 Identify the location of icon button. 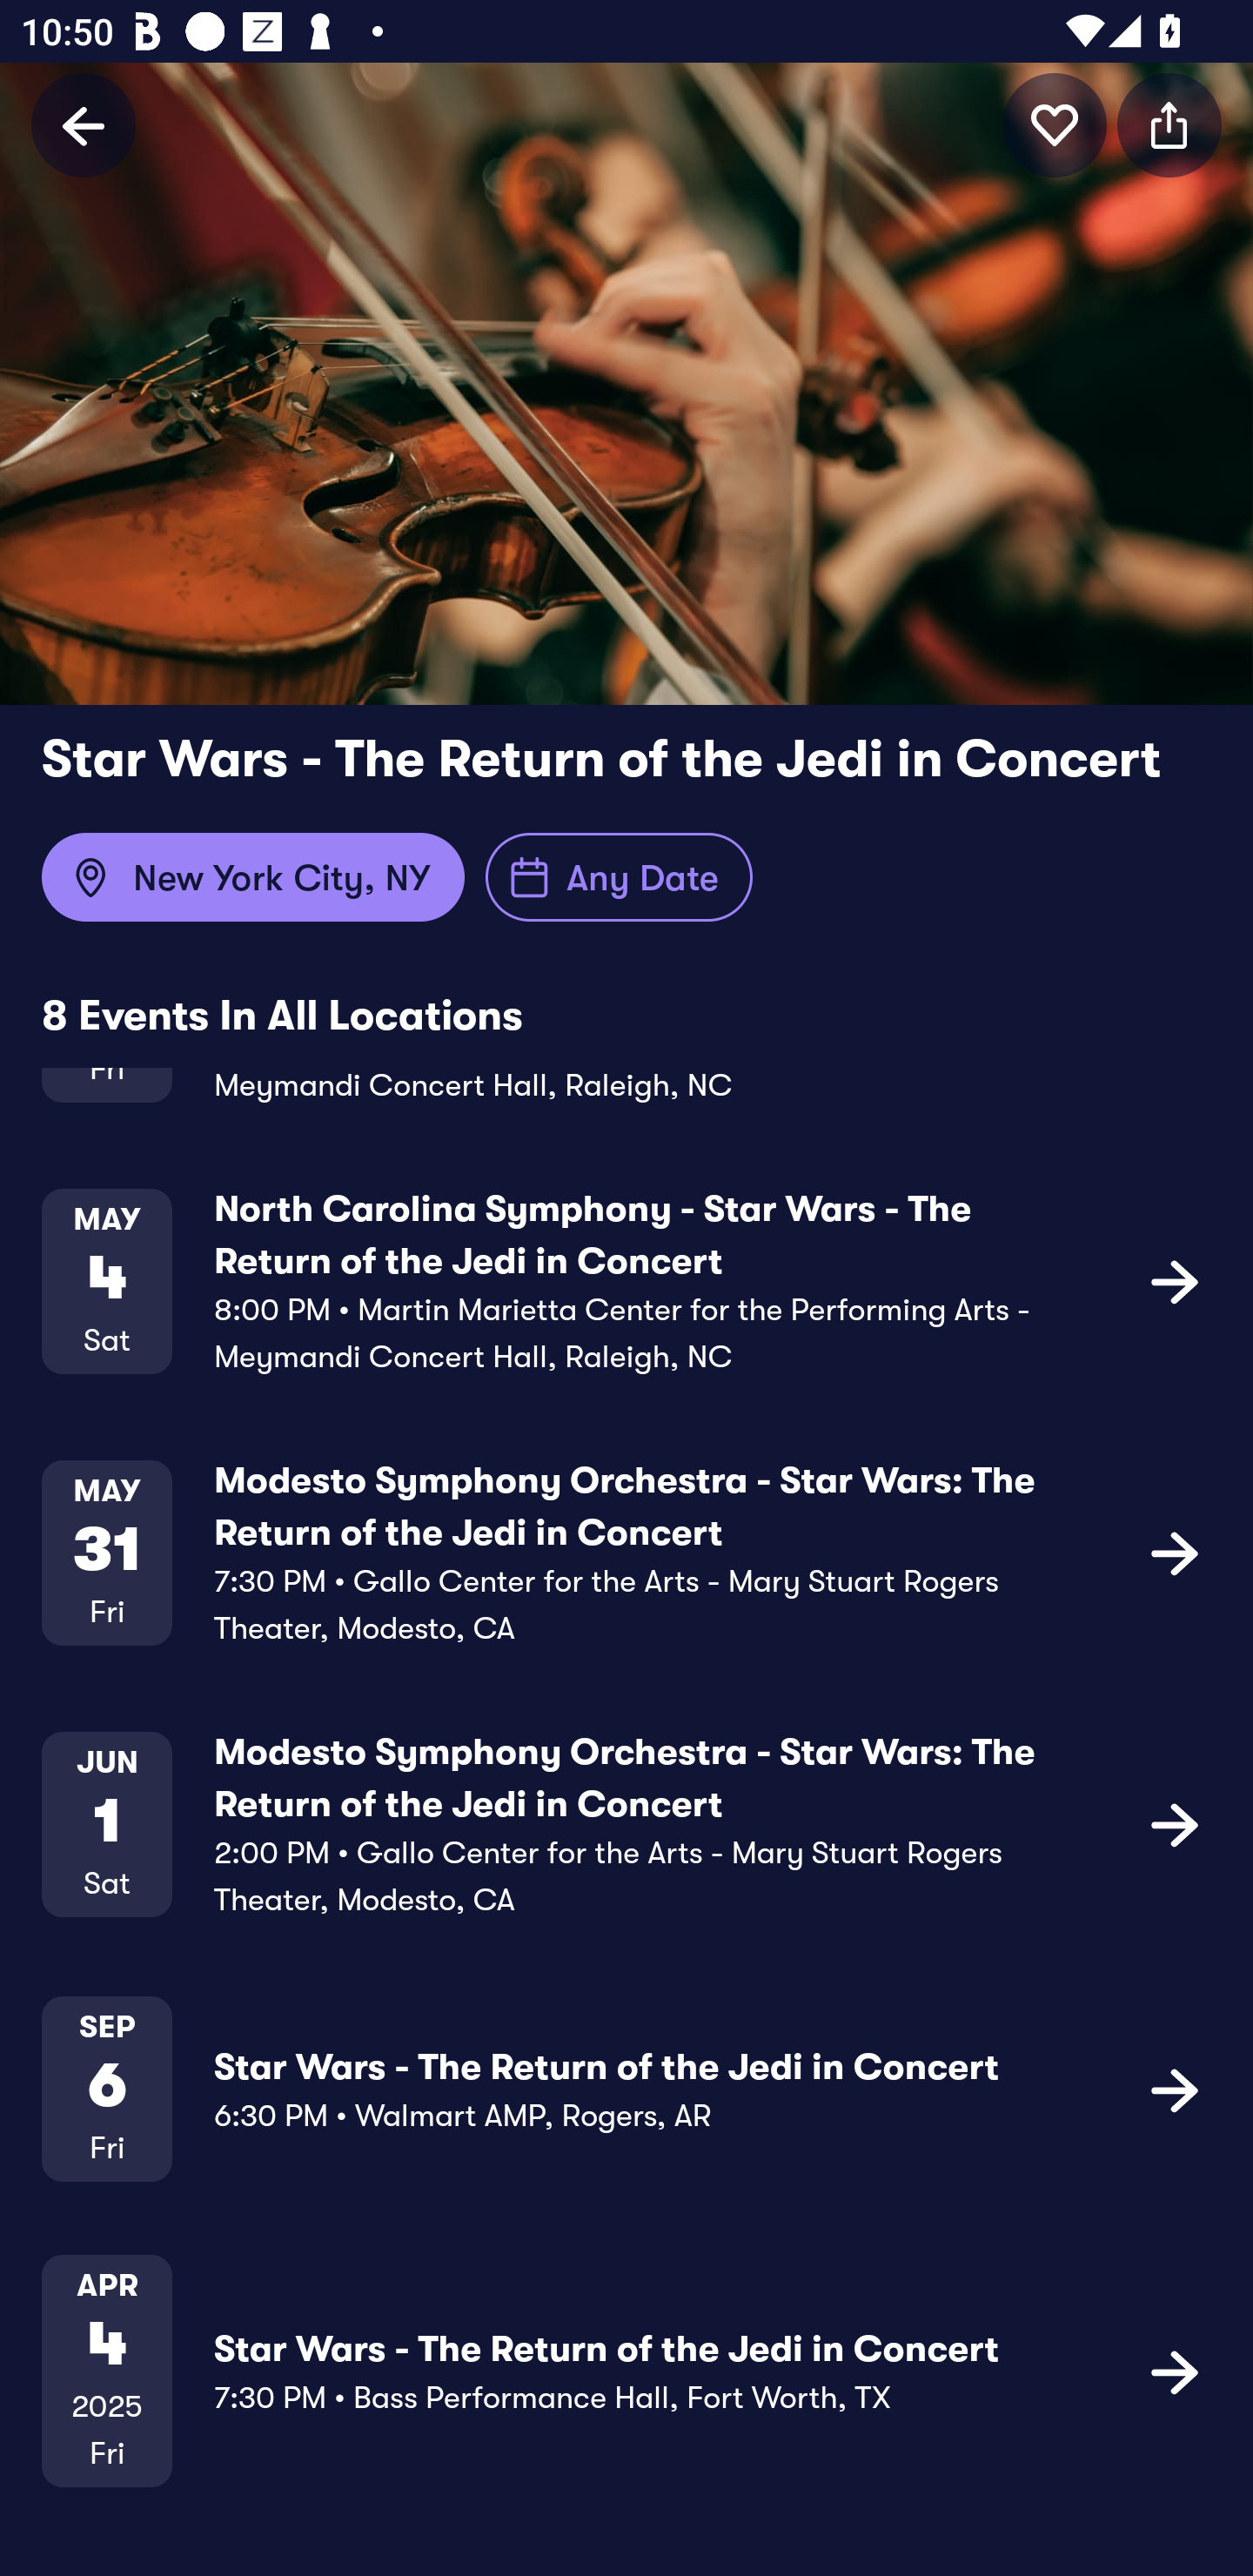
(1175, 1279).